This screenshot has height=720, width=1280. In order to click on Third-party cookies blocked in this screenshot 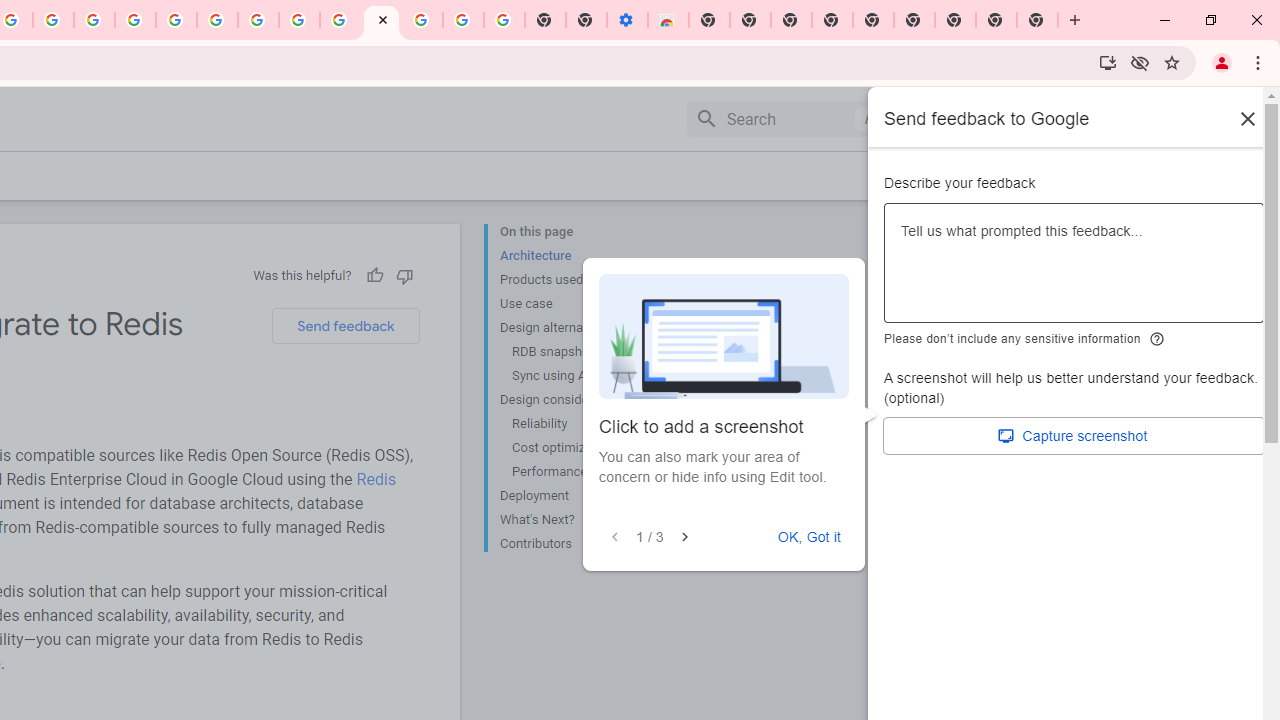, I will do `click(1140, 62)`.